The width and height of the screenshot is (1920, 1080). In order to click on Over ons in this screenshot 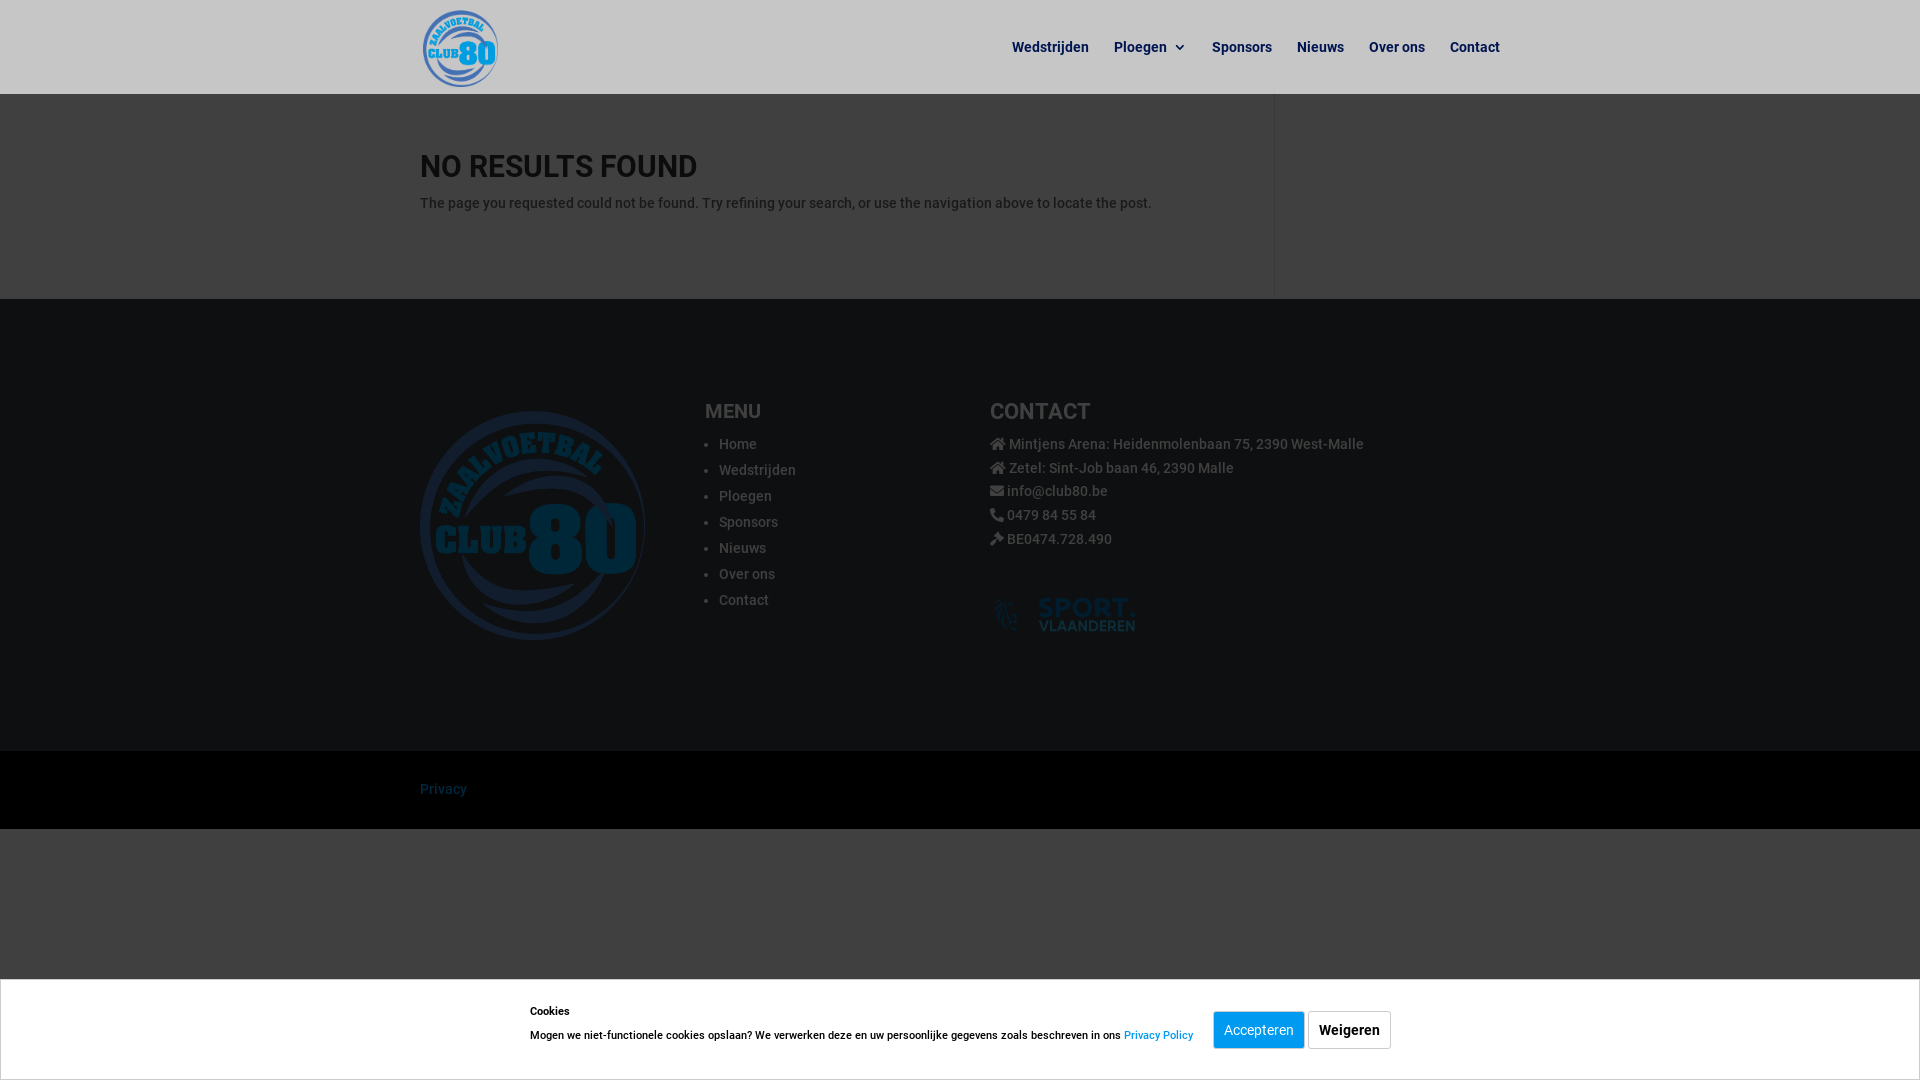, I will do `click(1397, 67)`.